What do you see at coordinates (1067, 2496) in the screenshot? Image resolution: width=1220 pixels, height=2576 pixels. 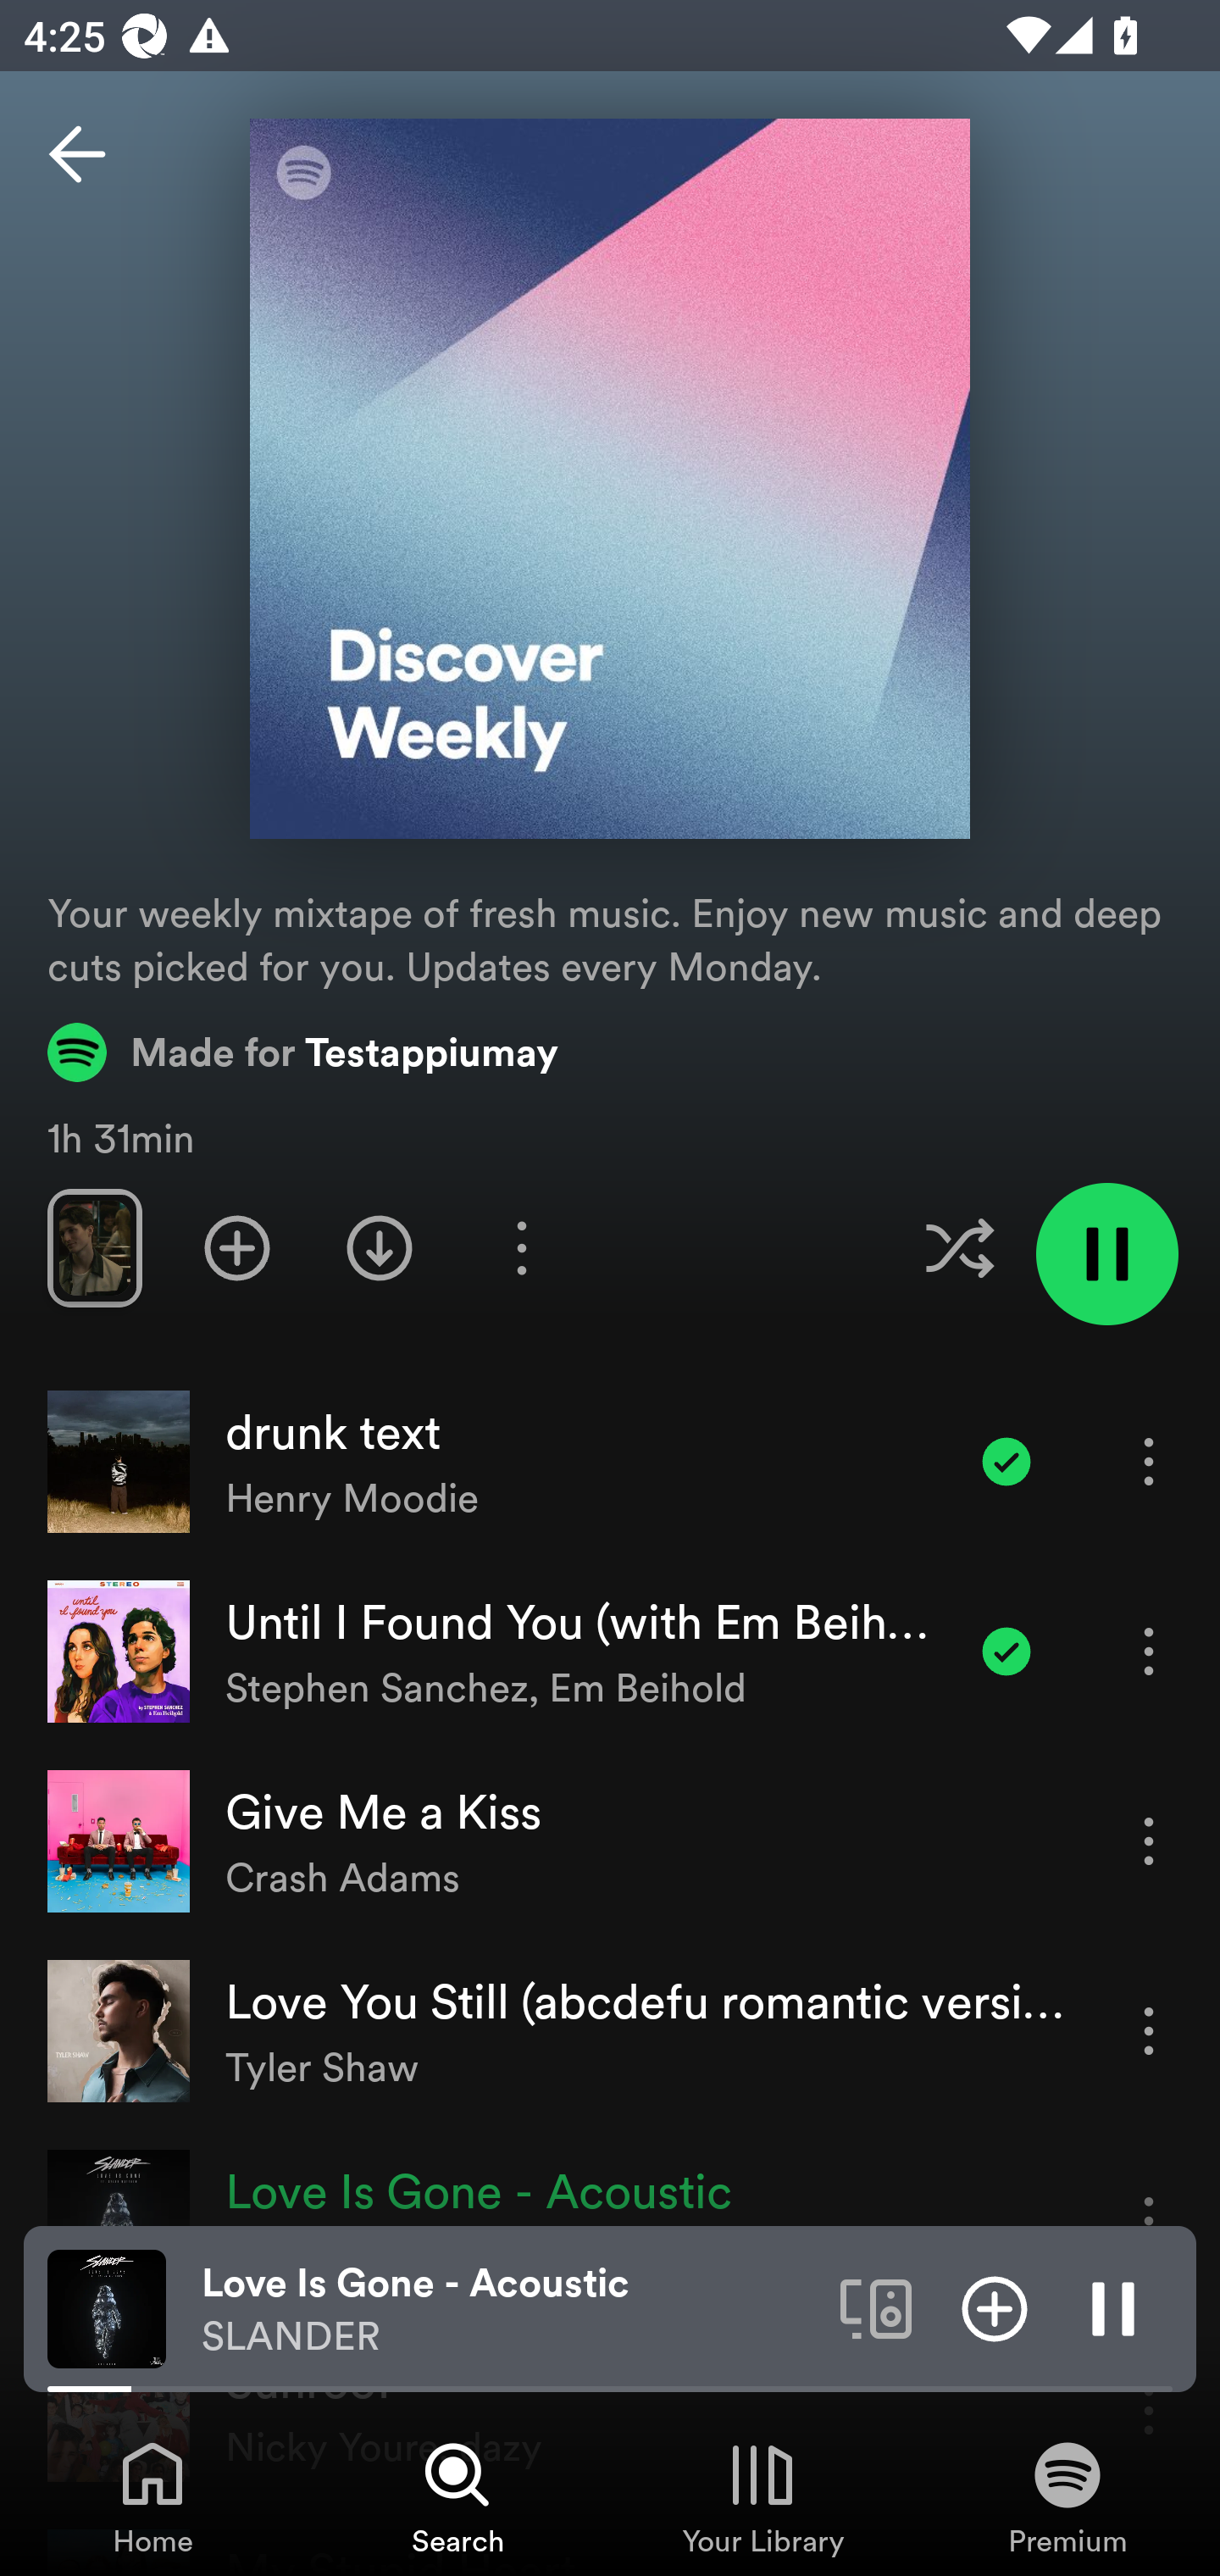 I see `Premium, Tab 4 of 4 Premium Premium` at bounding box center [1067, 2496].